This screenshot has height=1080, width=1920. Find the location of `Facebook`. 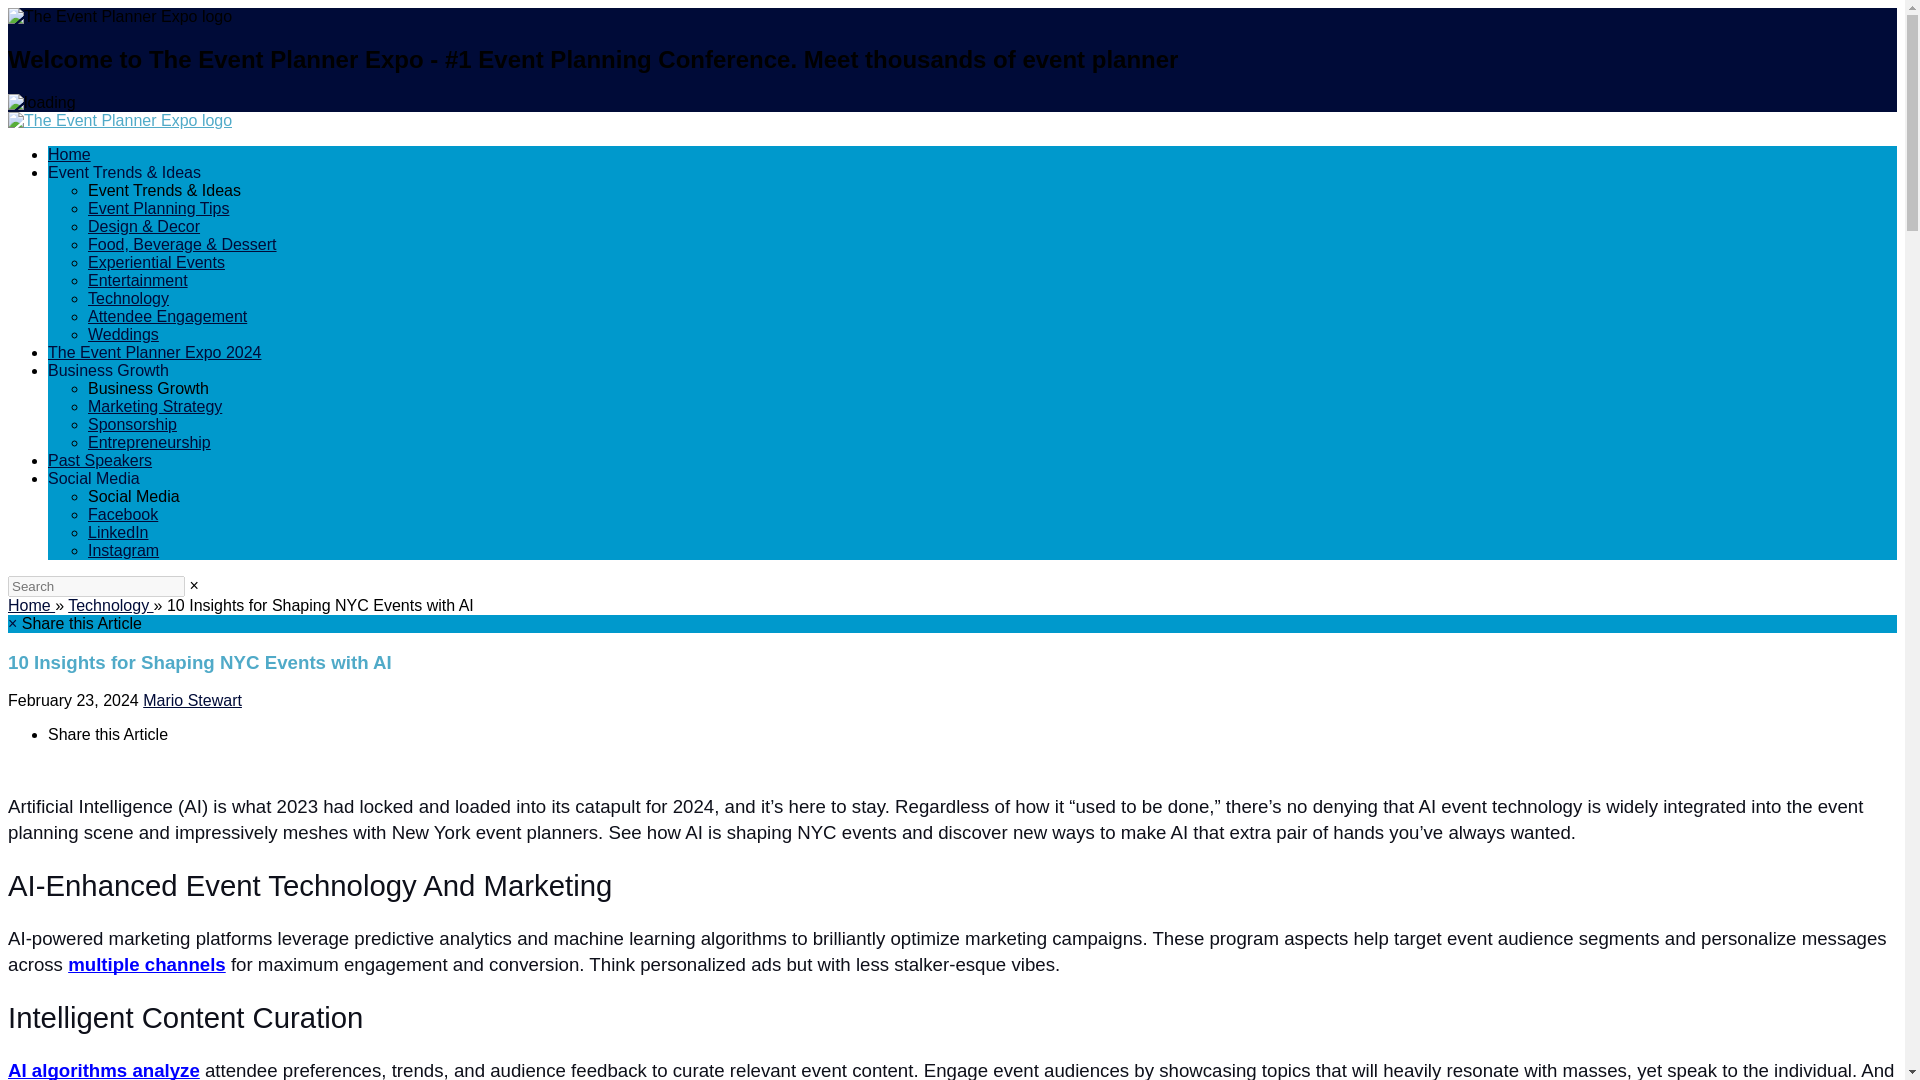

Facebook is located at coordinates (122, 514).